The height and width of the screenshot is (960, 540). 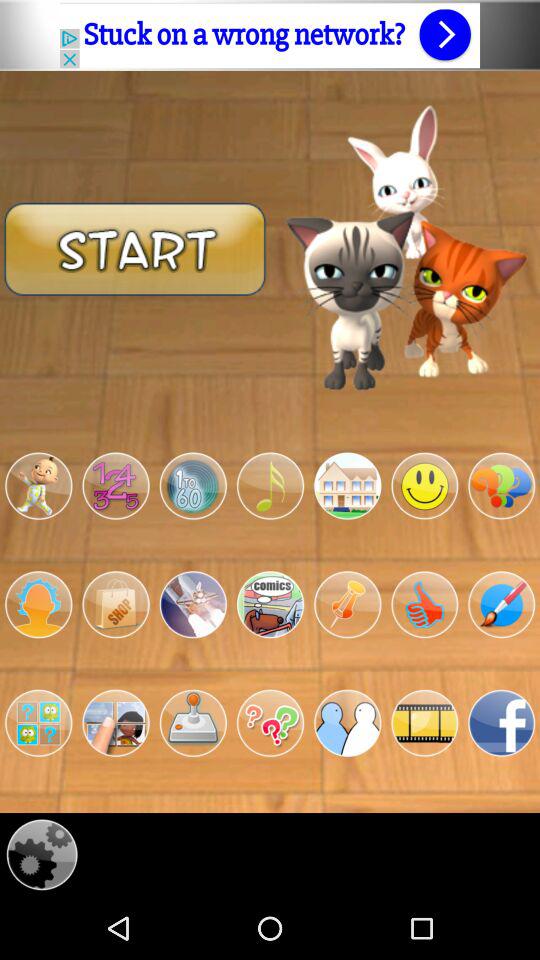 What do you see at coordinates (116, 604) in the screenshot?
I see `visit the shop` at bounding box center [116, 604].